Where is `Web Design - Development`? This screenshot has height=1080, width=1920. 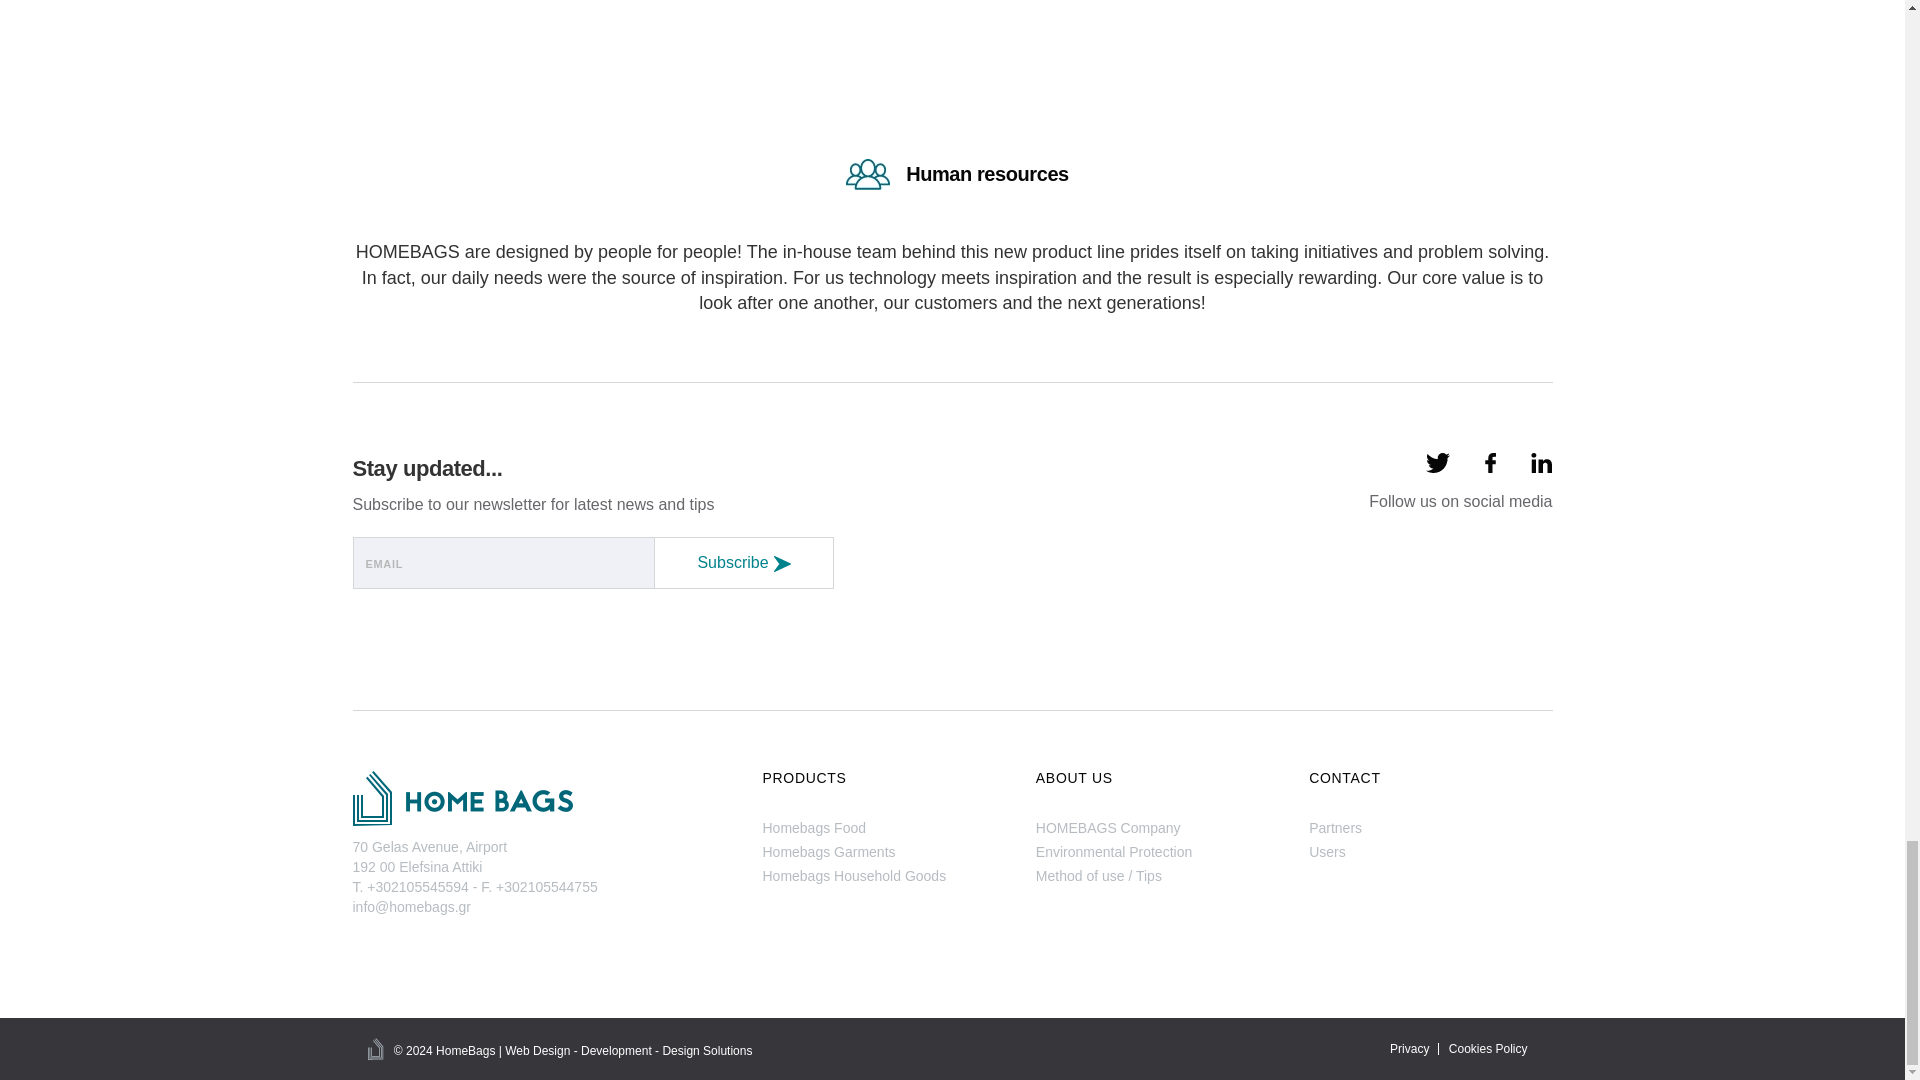 Web Design - Development is located at coordinates (578, 1051).